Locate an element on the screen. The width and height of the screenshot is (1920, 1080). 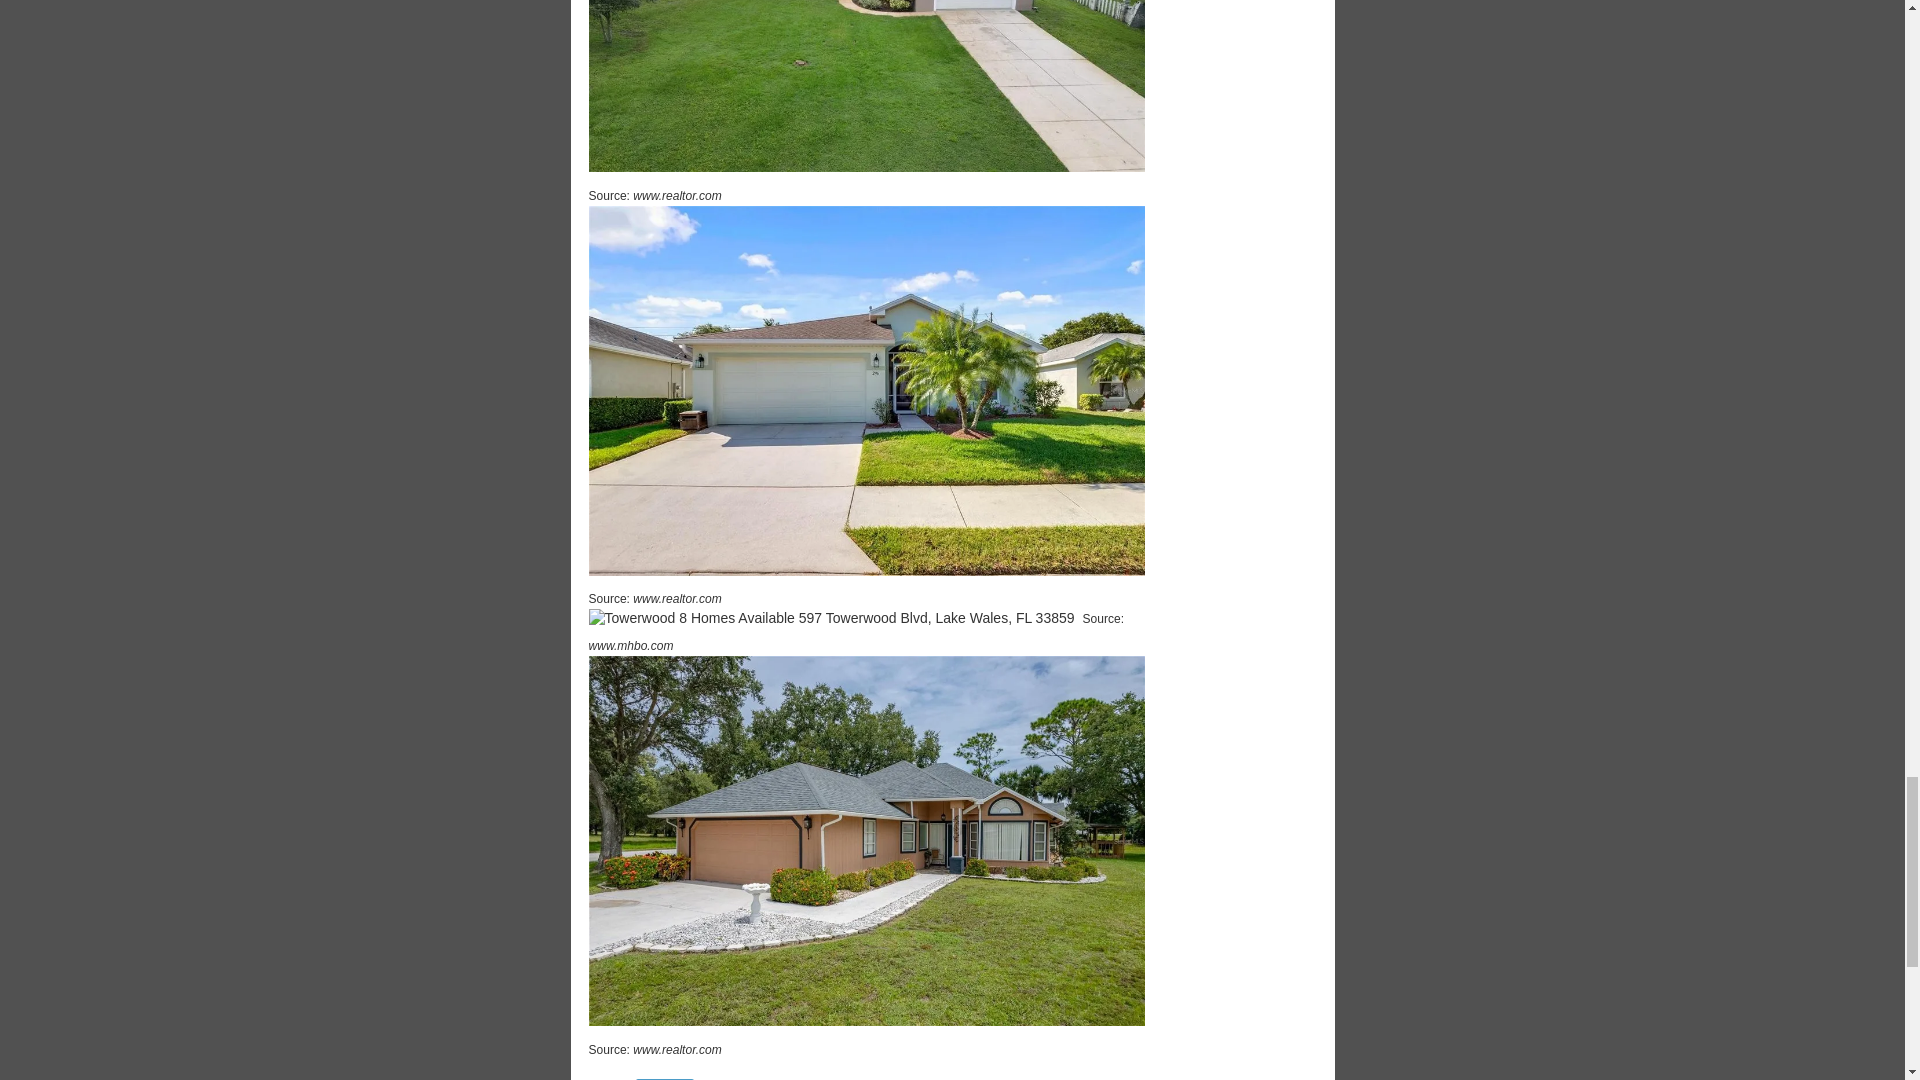
Share is located at coordinates (665, 1079).